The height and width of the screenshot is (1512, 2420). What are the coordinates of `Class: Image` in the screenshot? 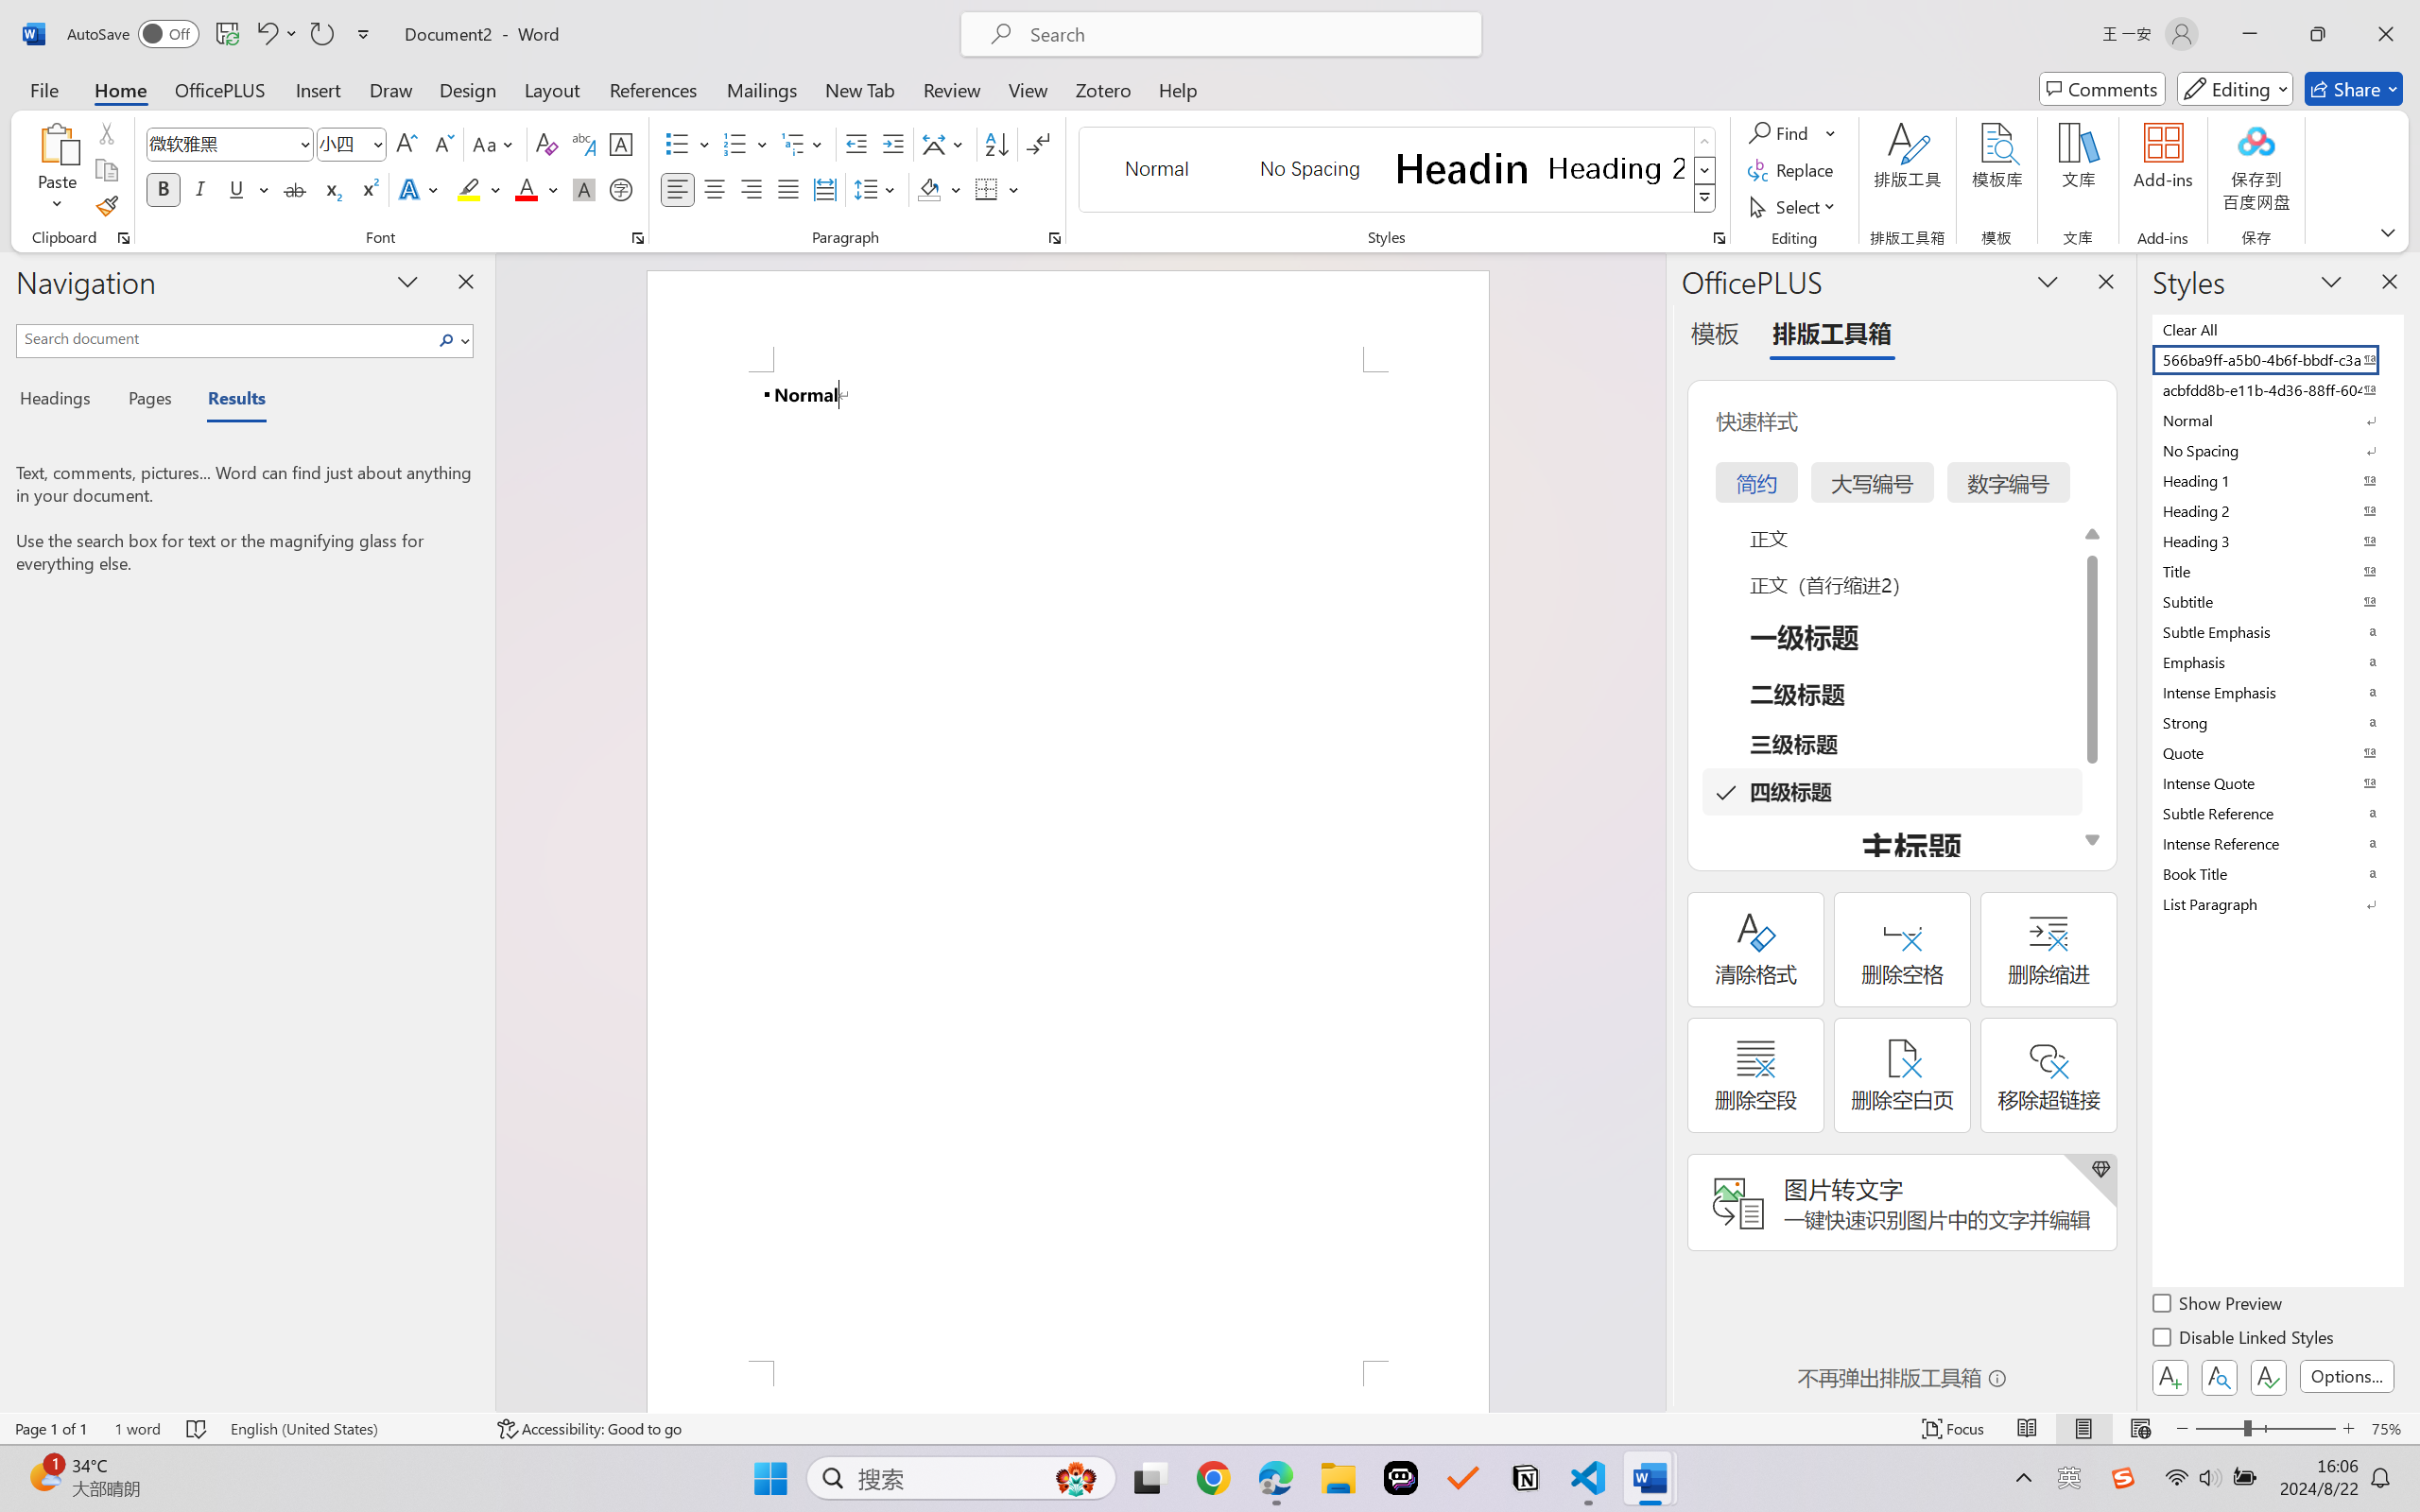 It's located at (2123, 1478).